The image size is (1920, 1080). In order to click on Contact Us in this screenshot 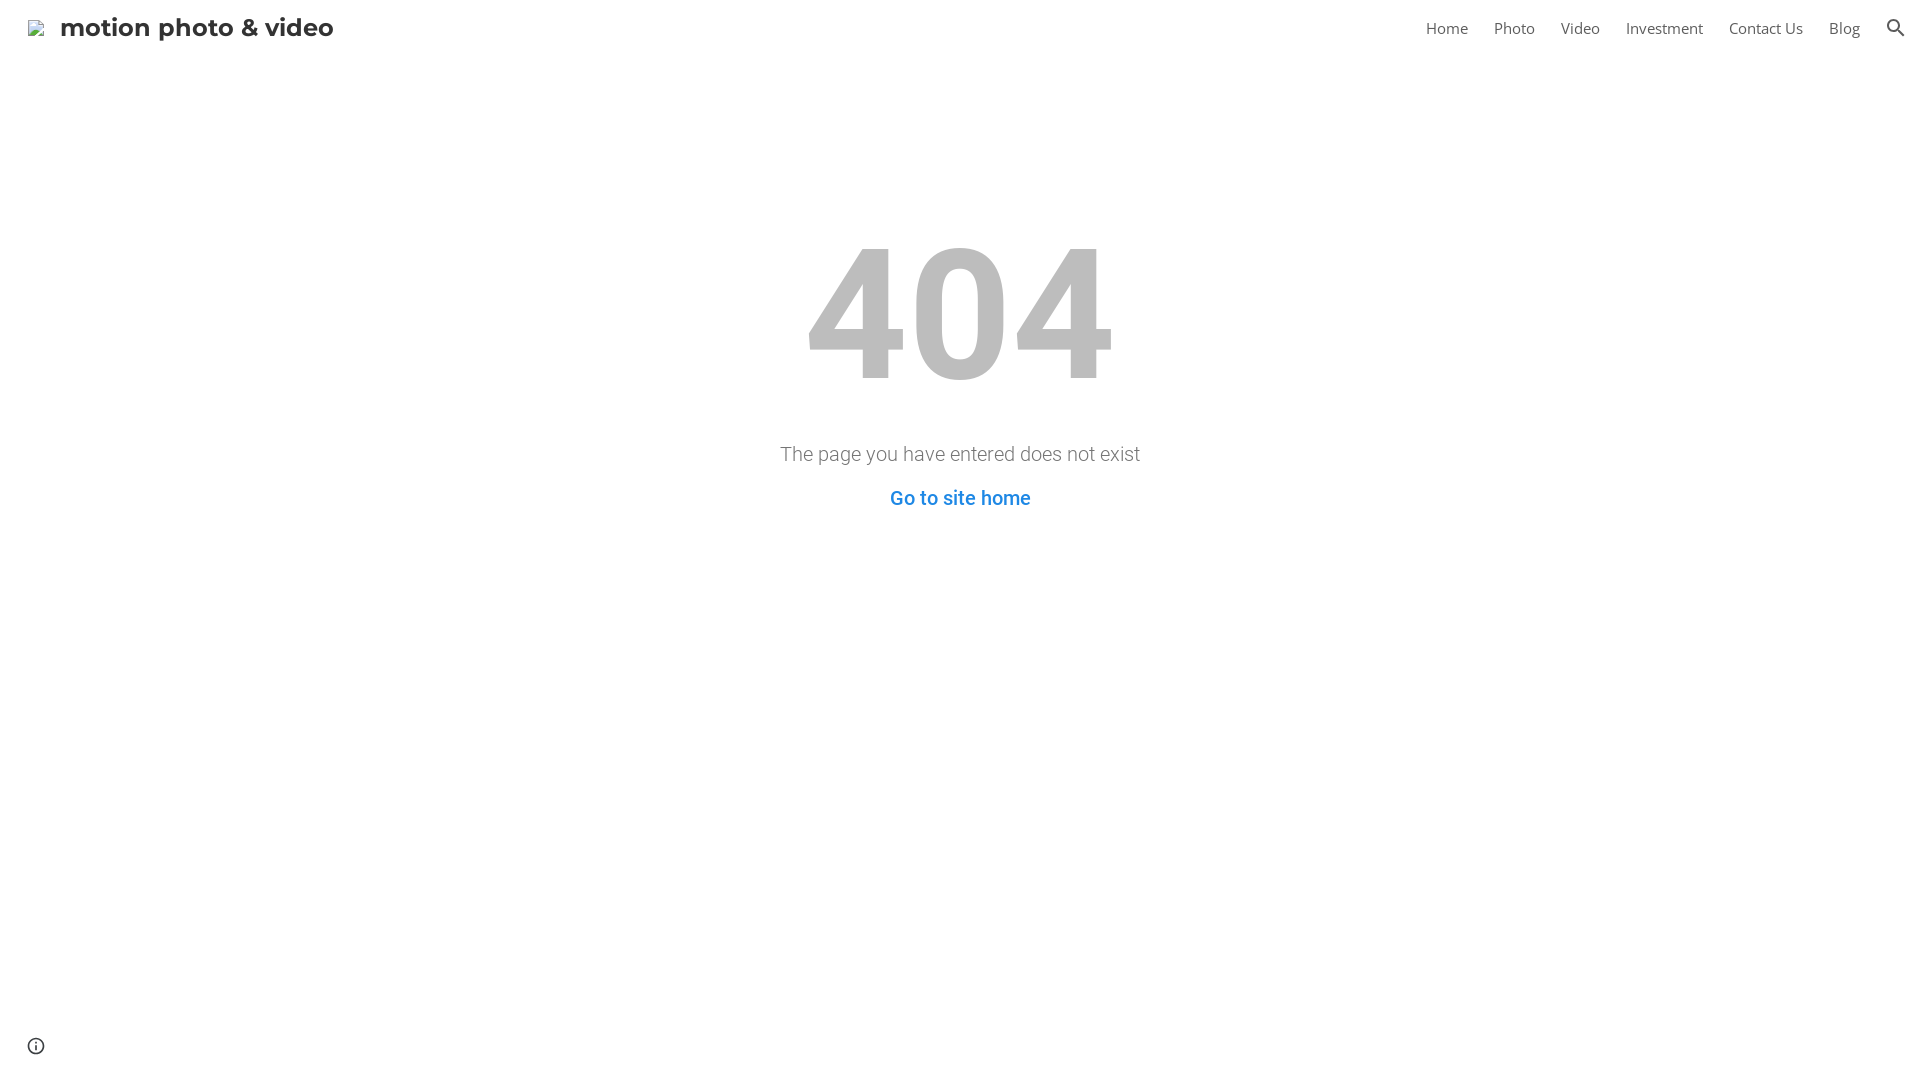, I will do `click(1766, 28)`.